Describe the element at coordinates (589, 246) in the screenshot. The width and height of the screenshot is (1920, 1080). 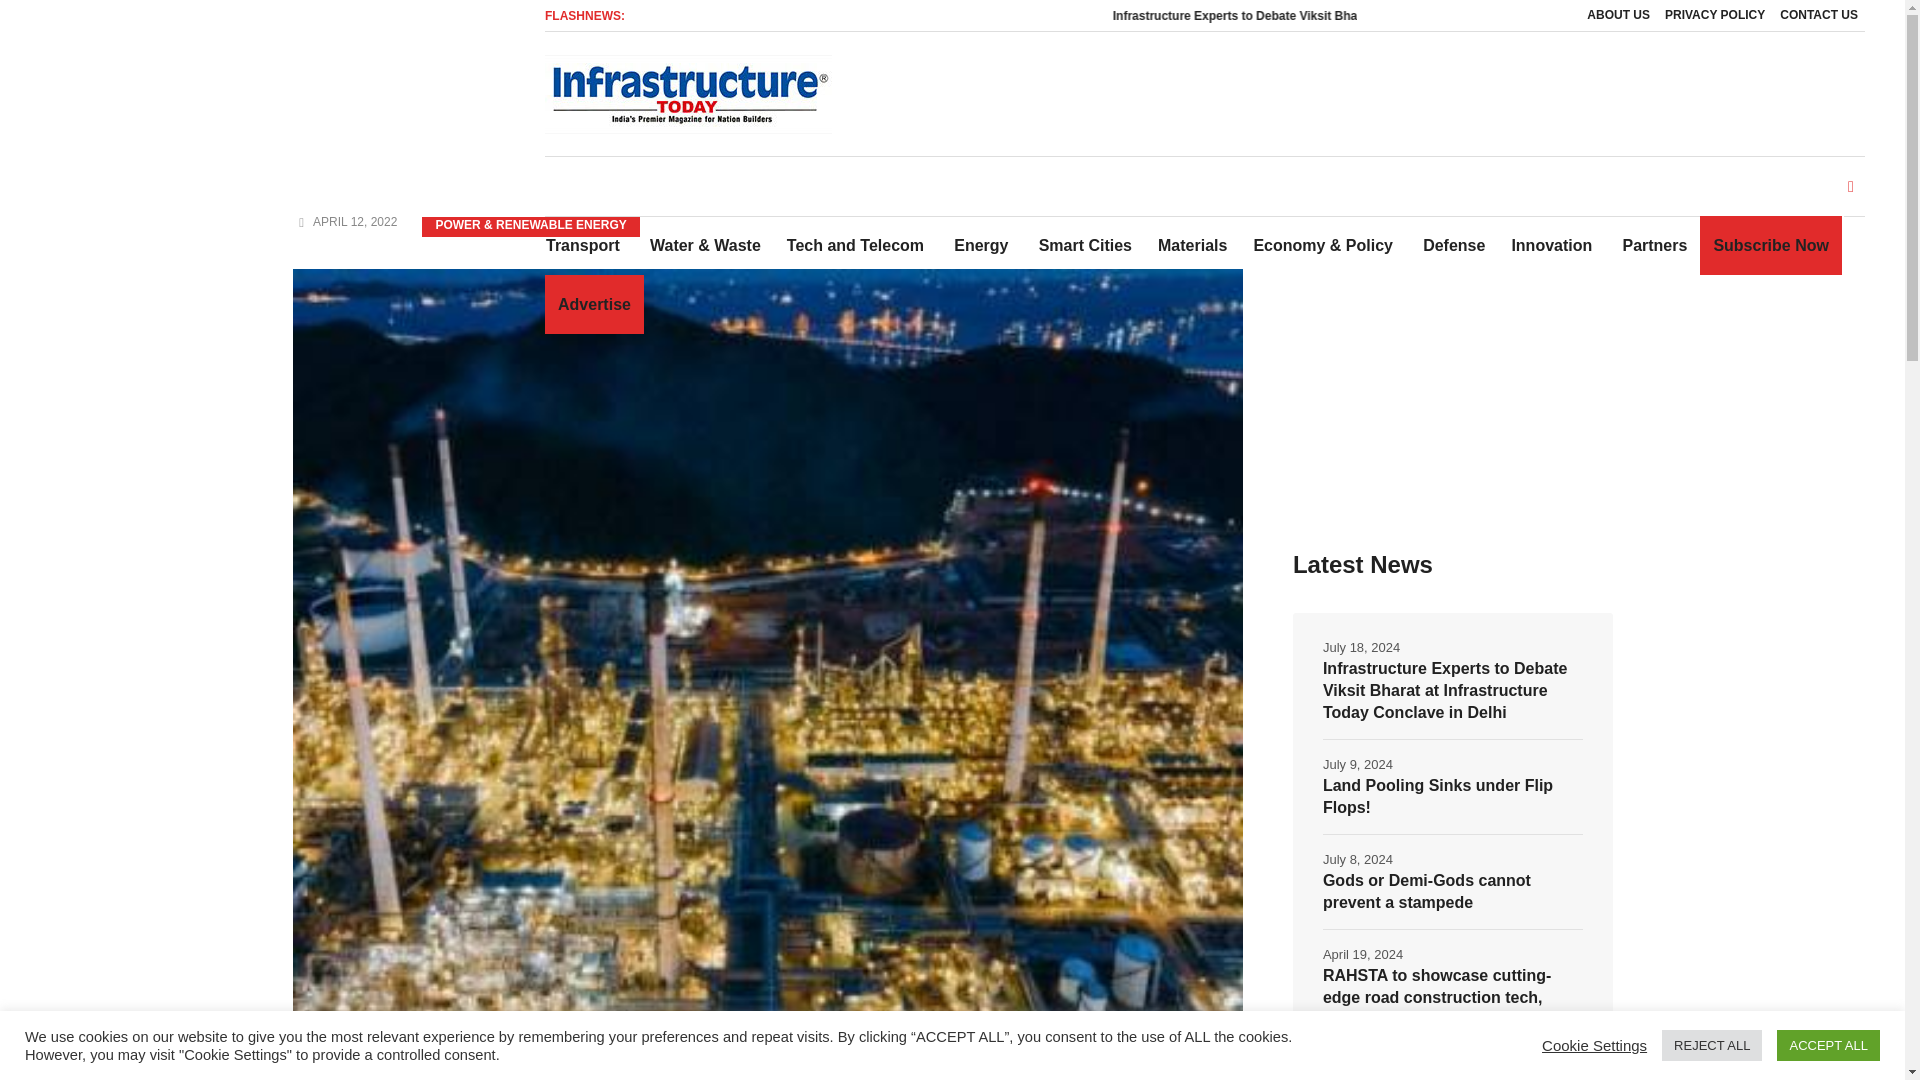
I see `Transport` at that location.